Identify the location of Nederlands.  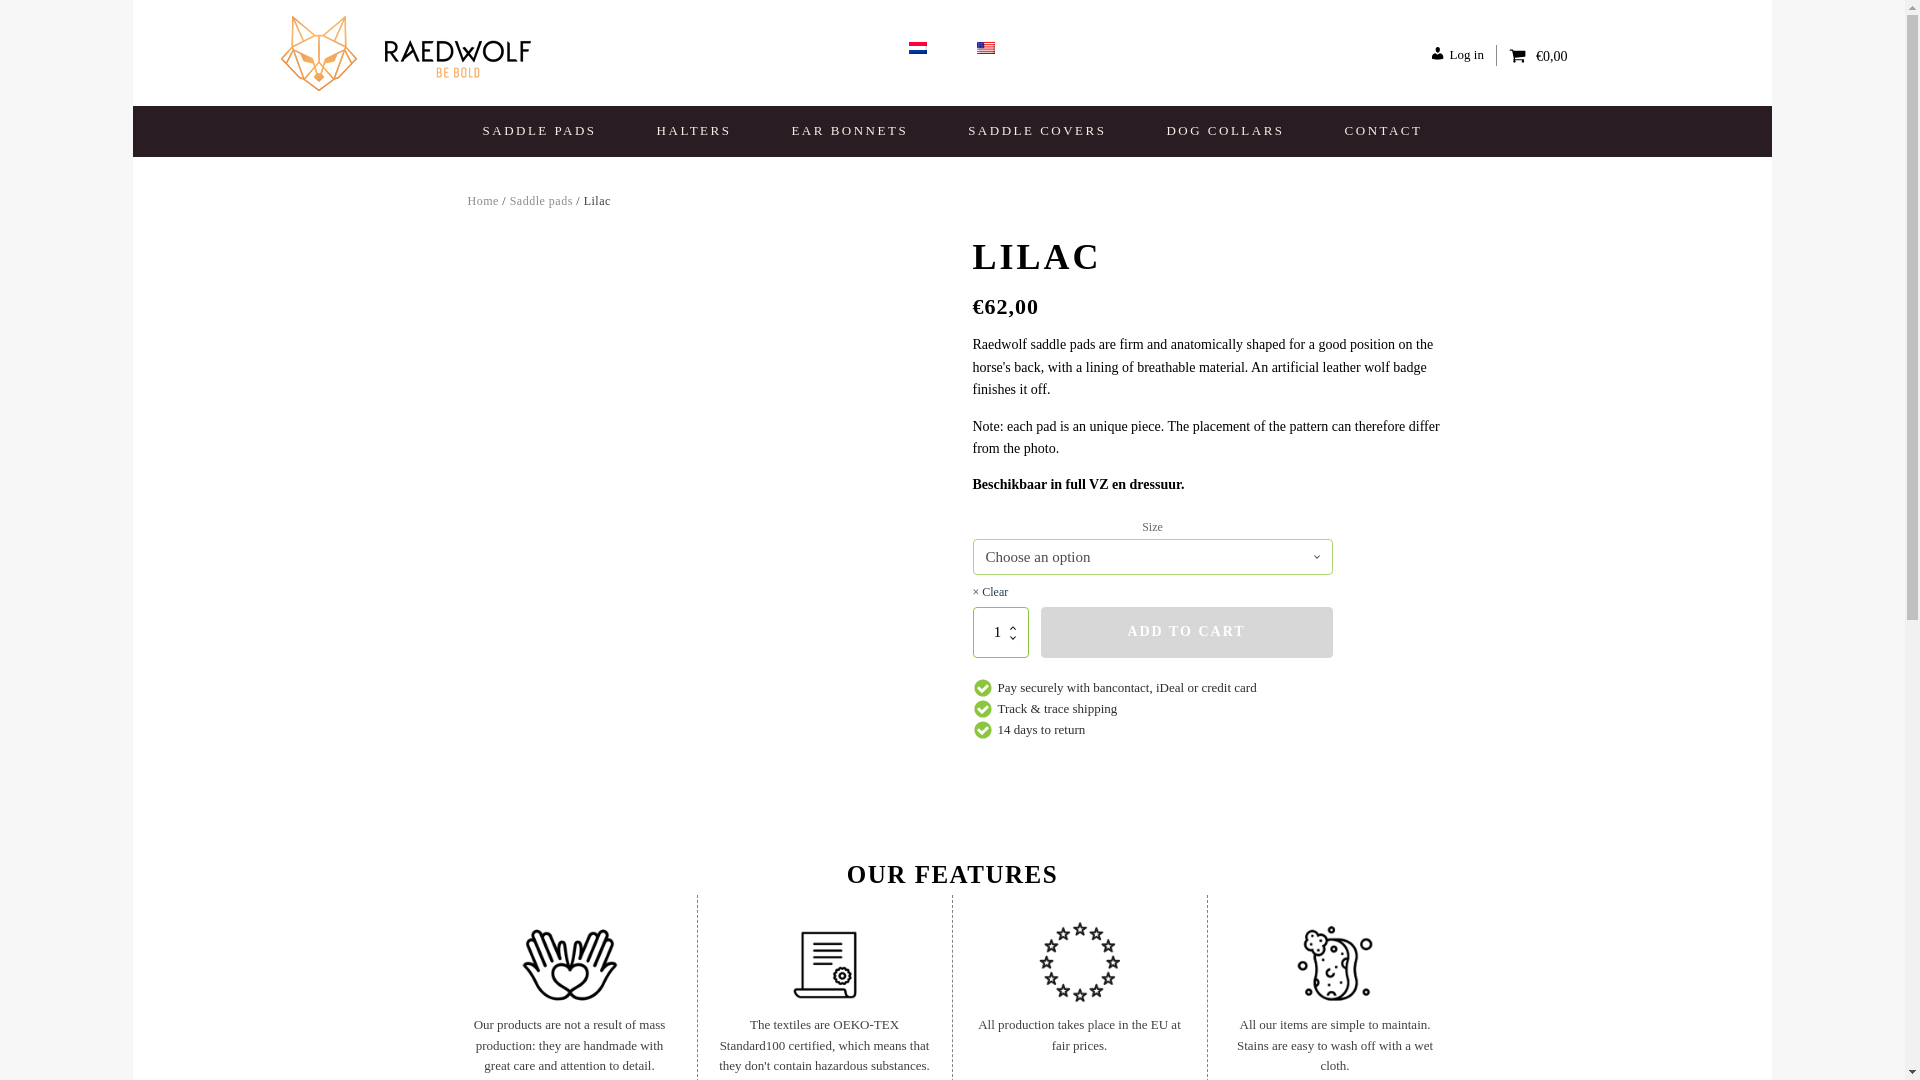
(918, 48).